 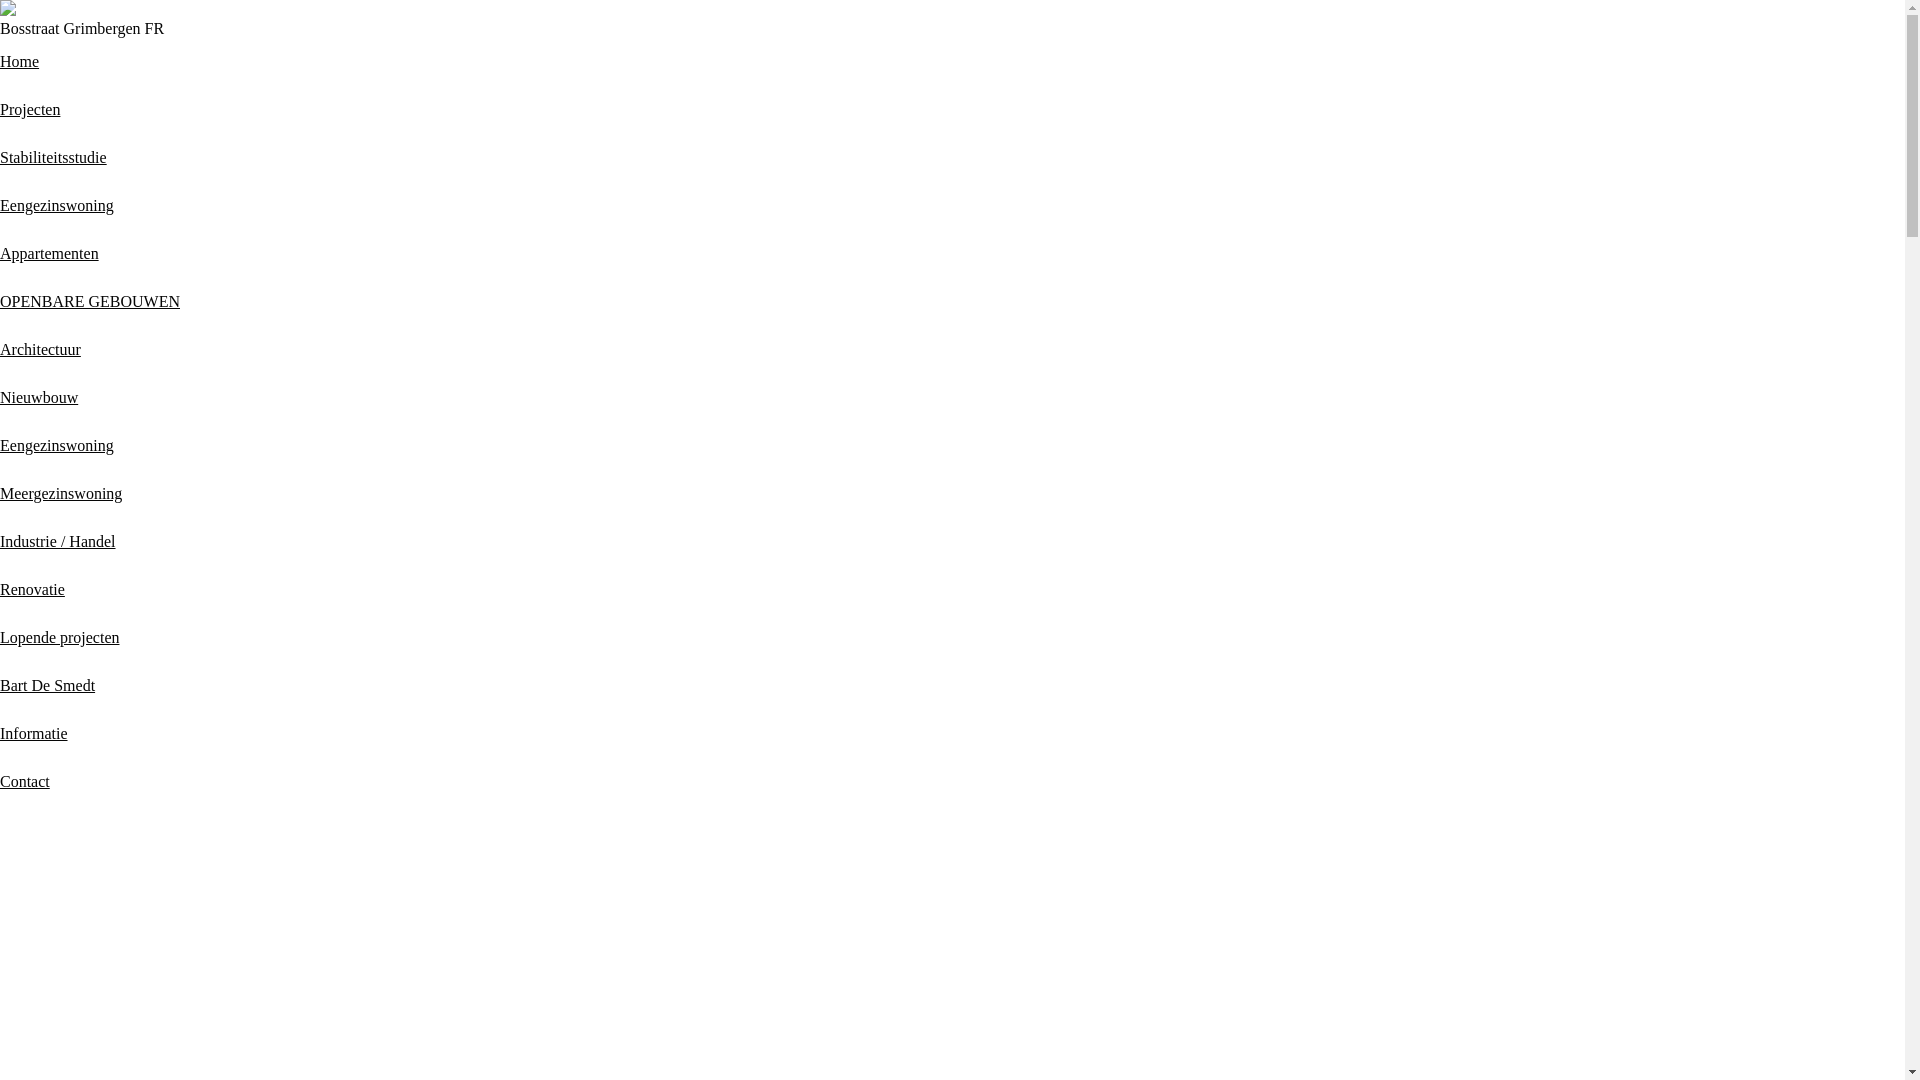 I want to click on Architectuur, so click(x=40, y=350).